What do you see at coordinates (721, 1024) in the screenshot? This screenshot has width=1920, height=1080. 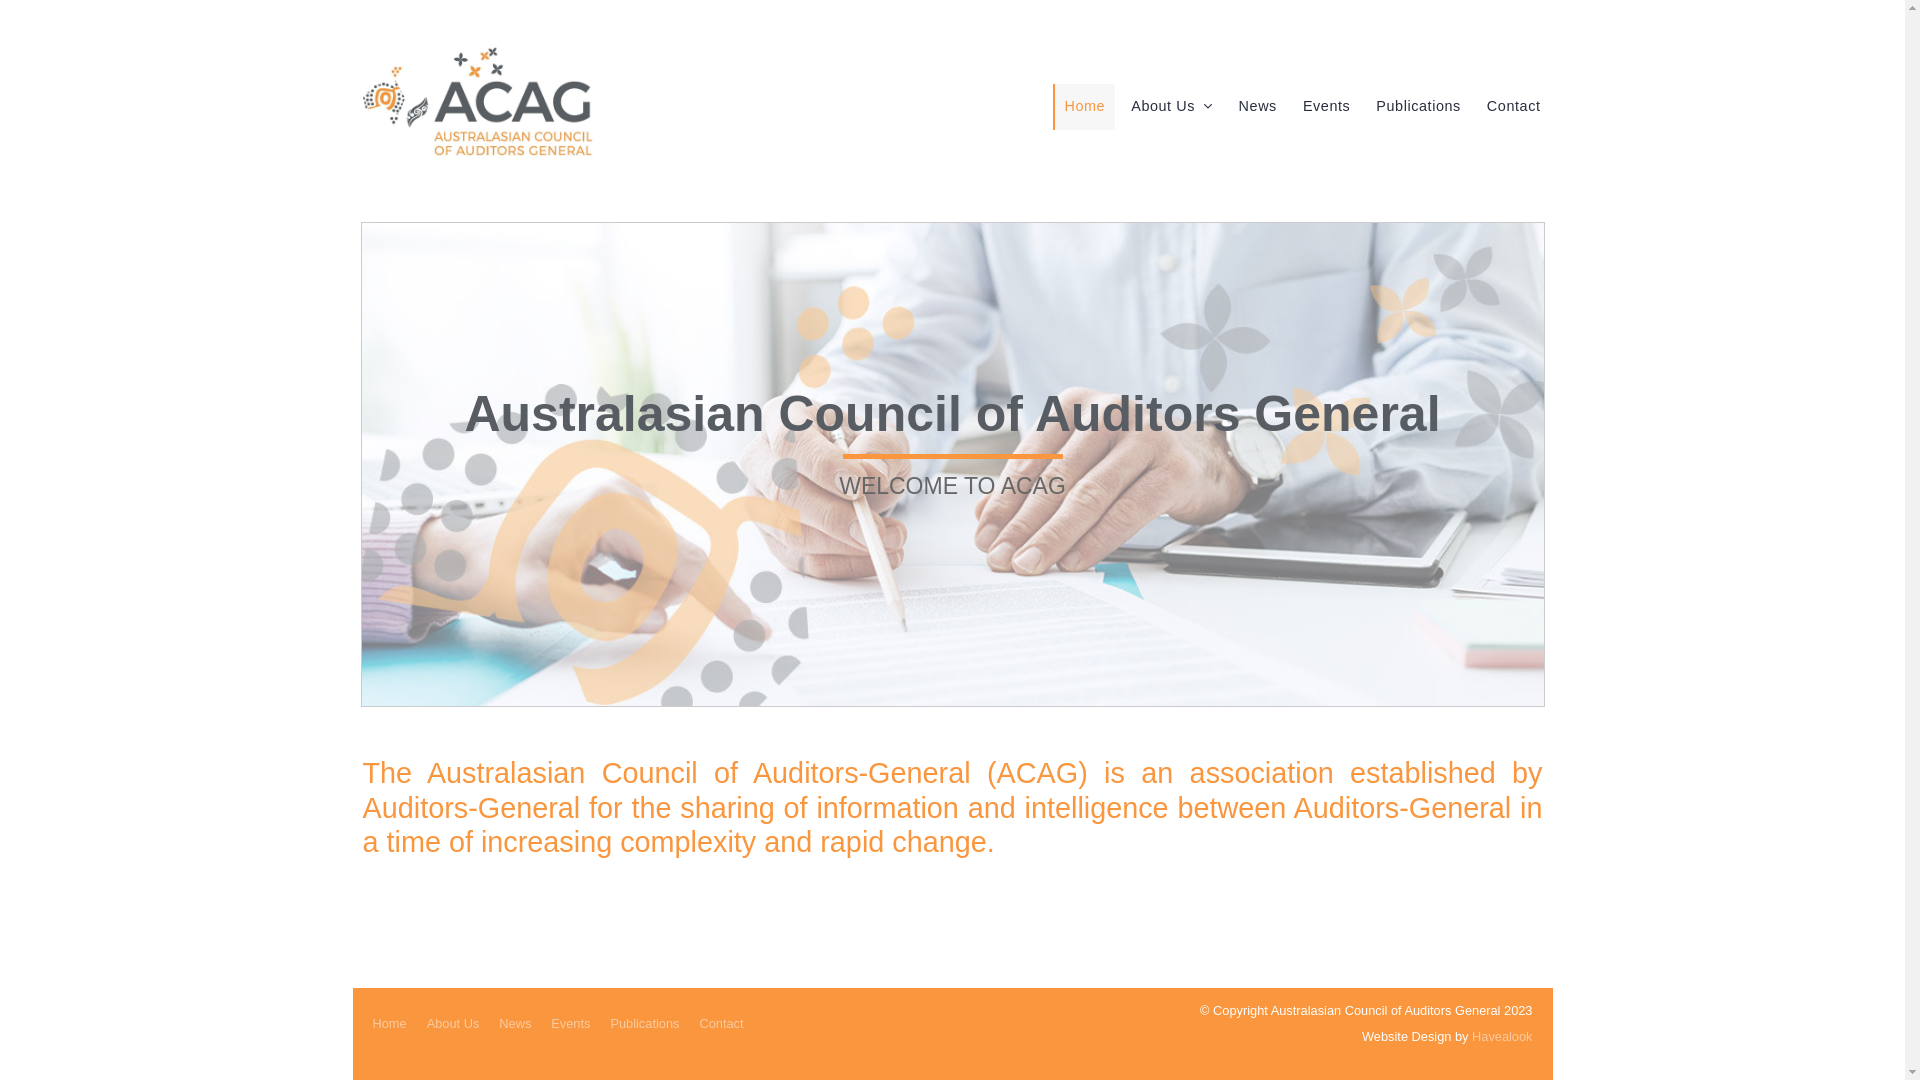 I see `Contact` at bounding box center [721, 1024].